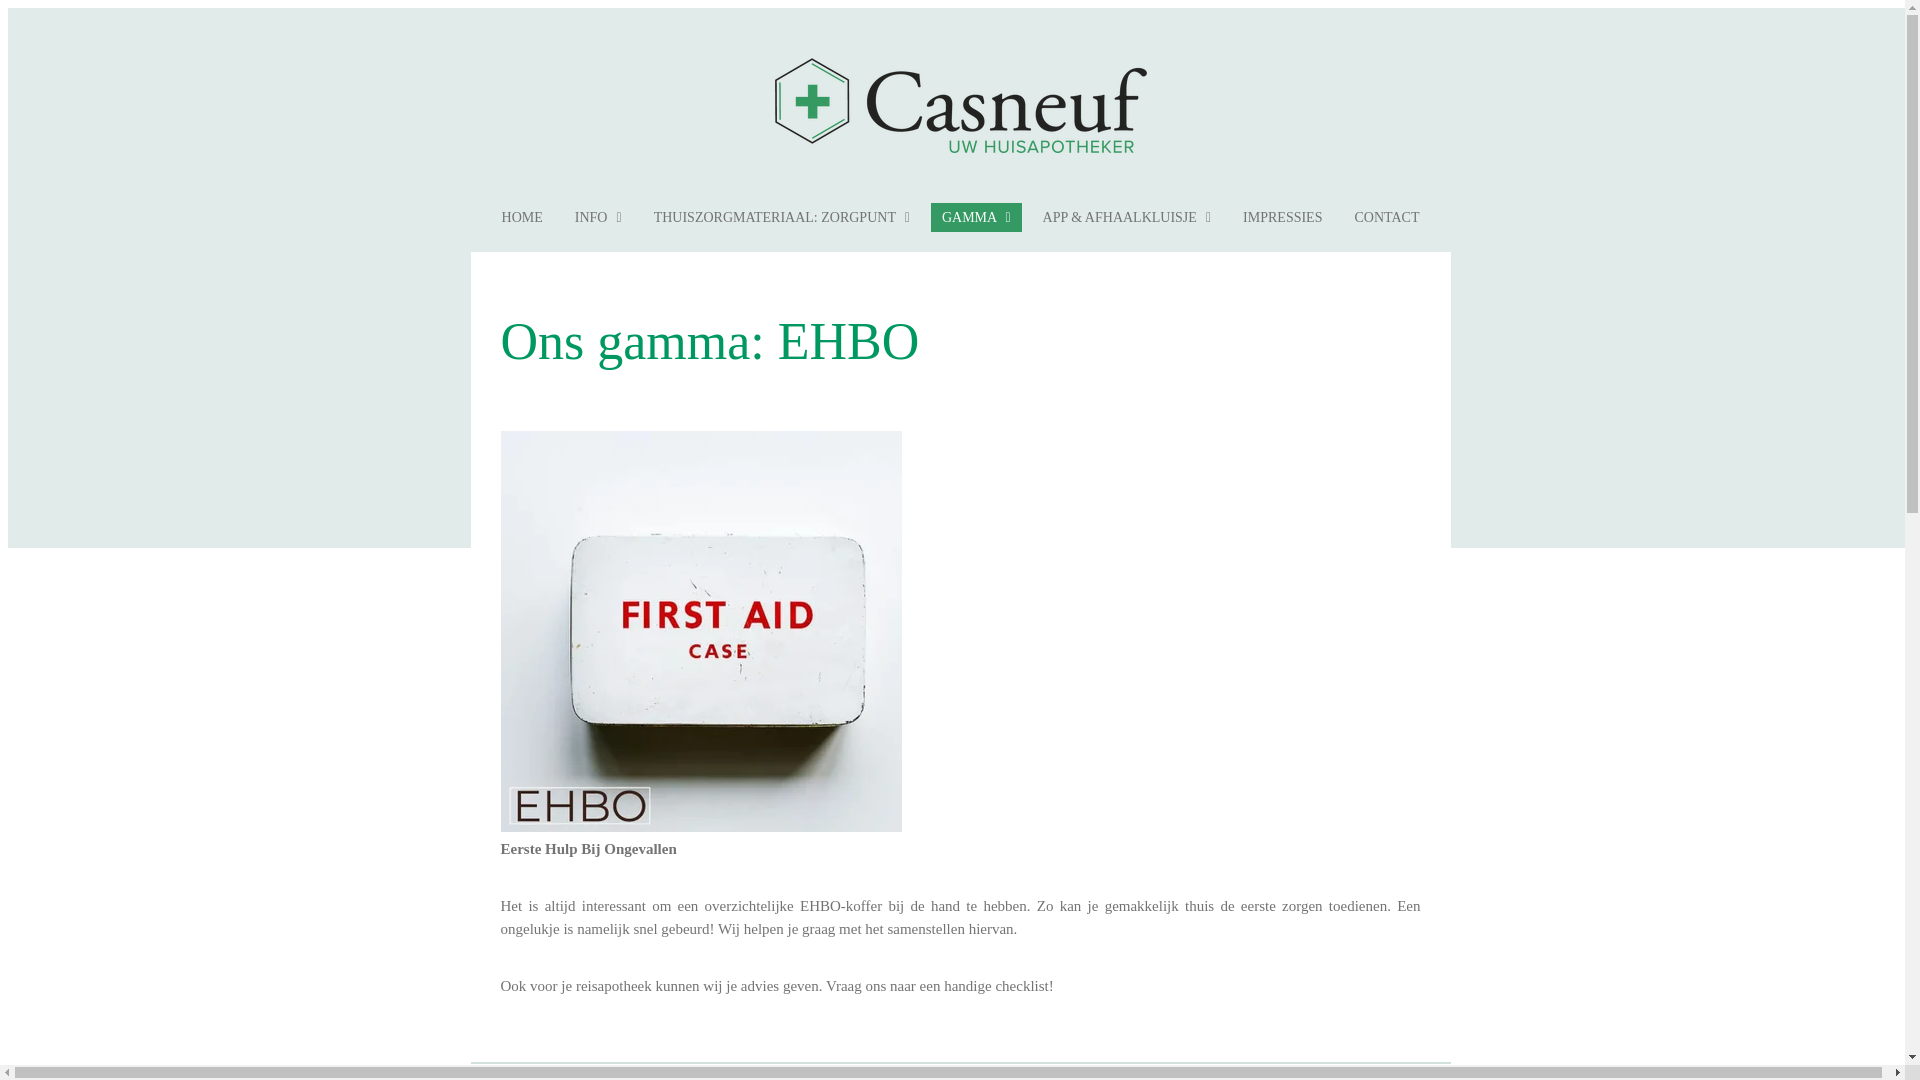 Image resolution: width=1920 pixels, height=1080 pixels. What do you see at coordinates (960, 106) in the screenshot?
I see `apotheekcasneuf` at bounding box center [960, 106].